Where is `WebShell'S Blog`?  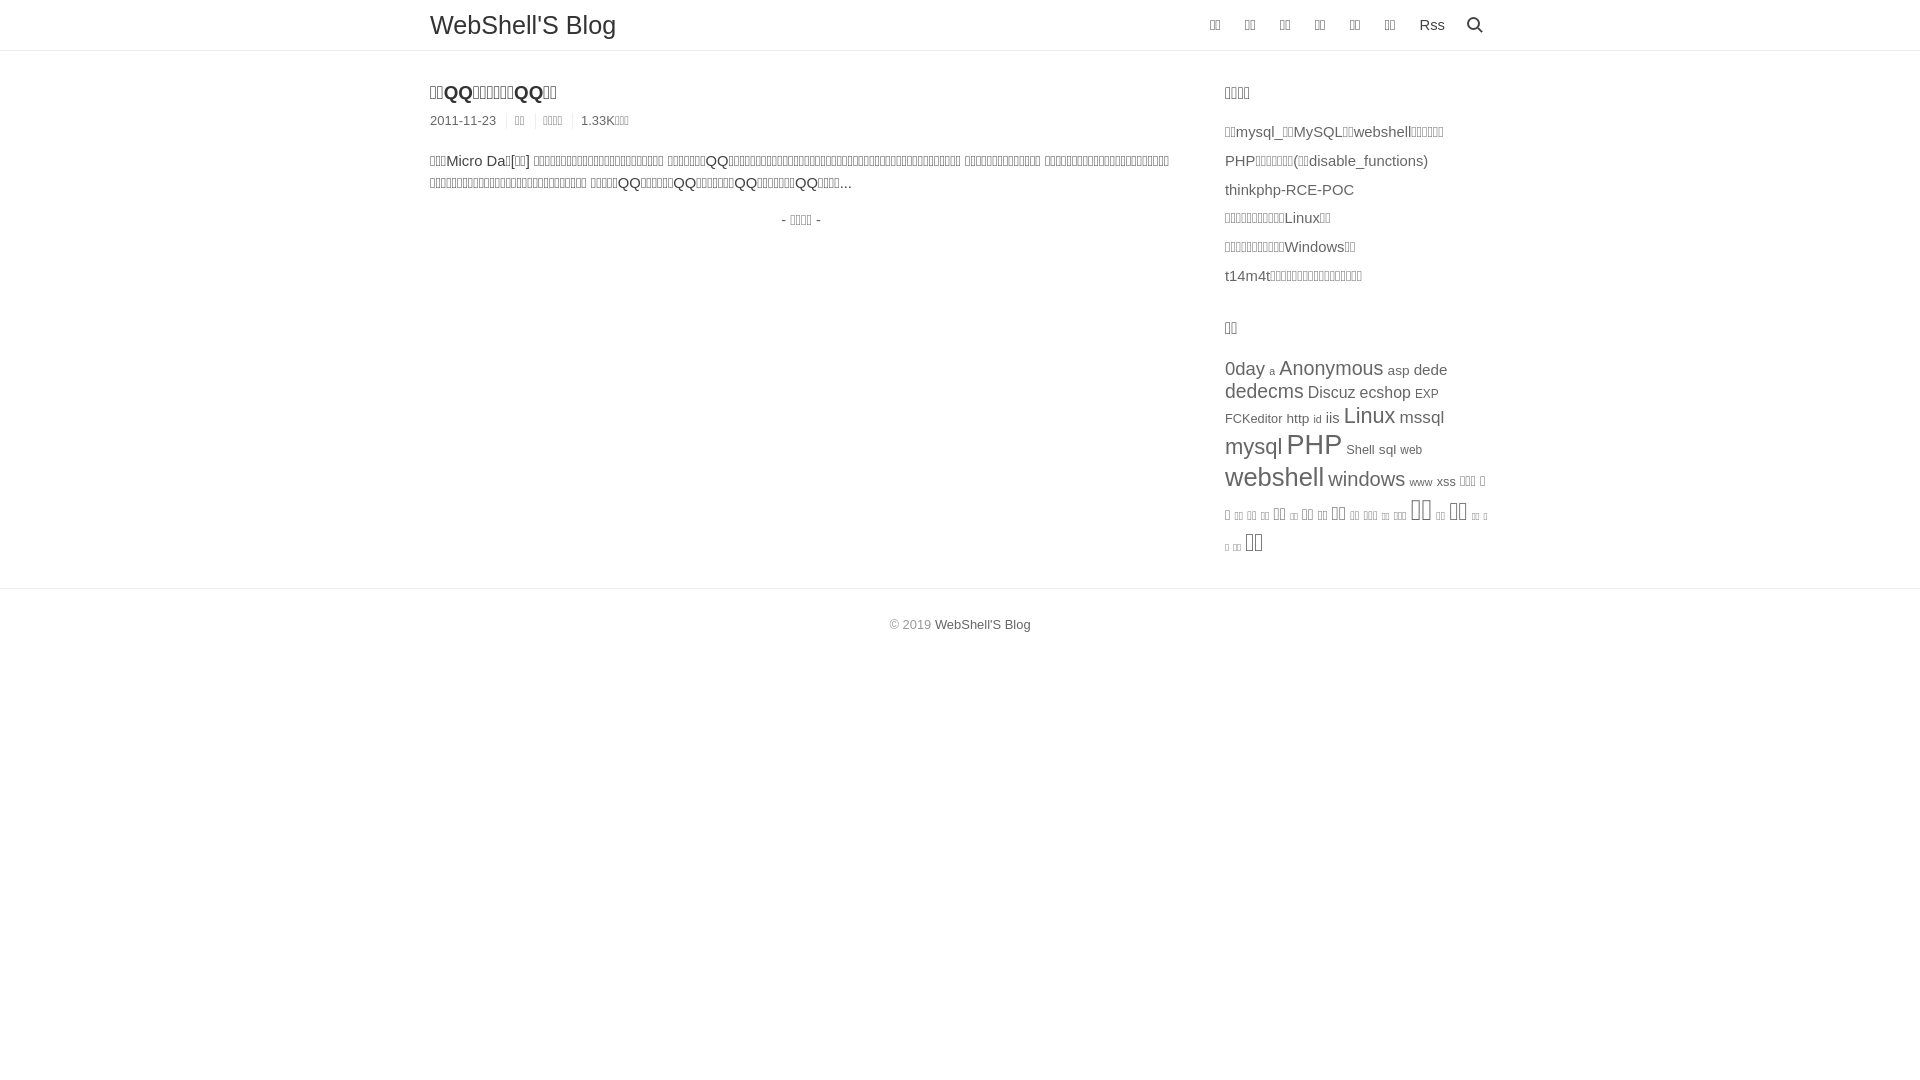
WebShell'S Blog is located at coordinates (983, 624).